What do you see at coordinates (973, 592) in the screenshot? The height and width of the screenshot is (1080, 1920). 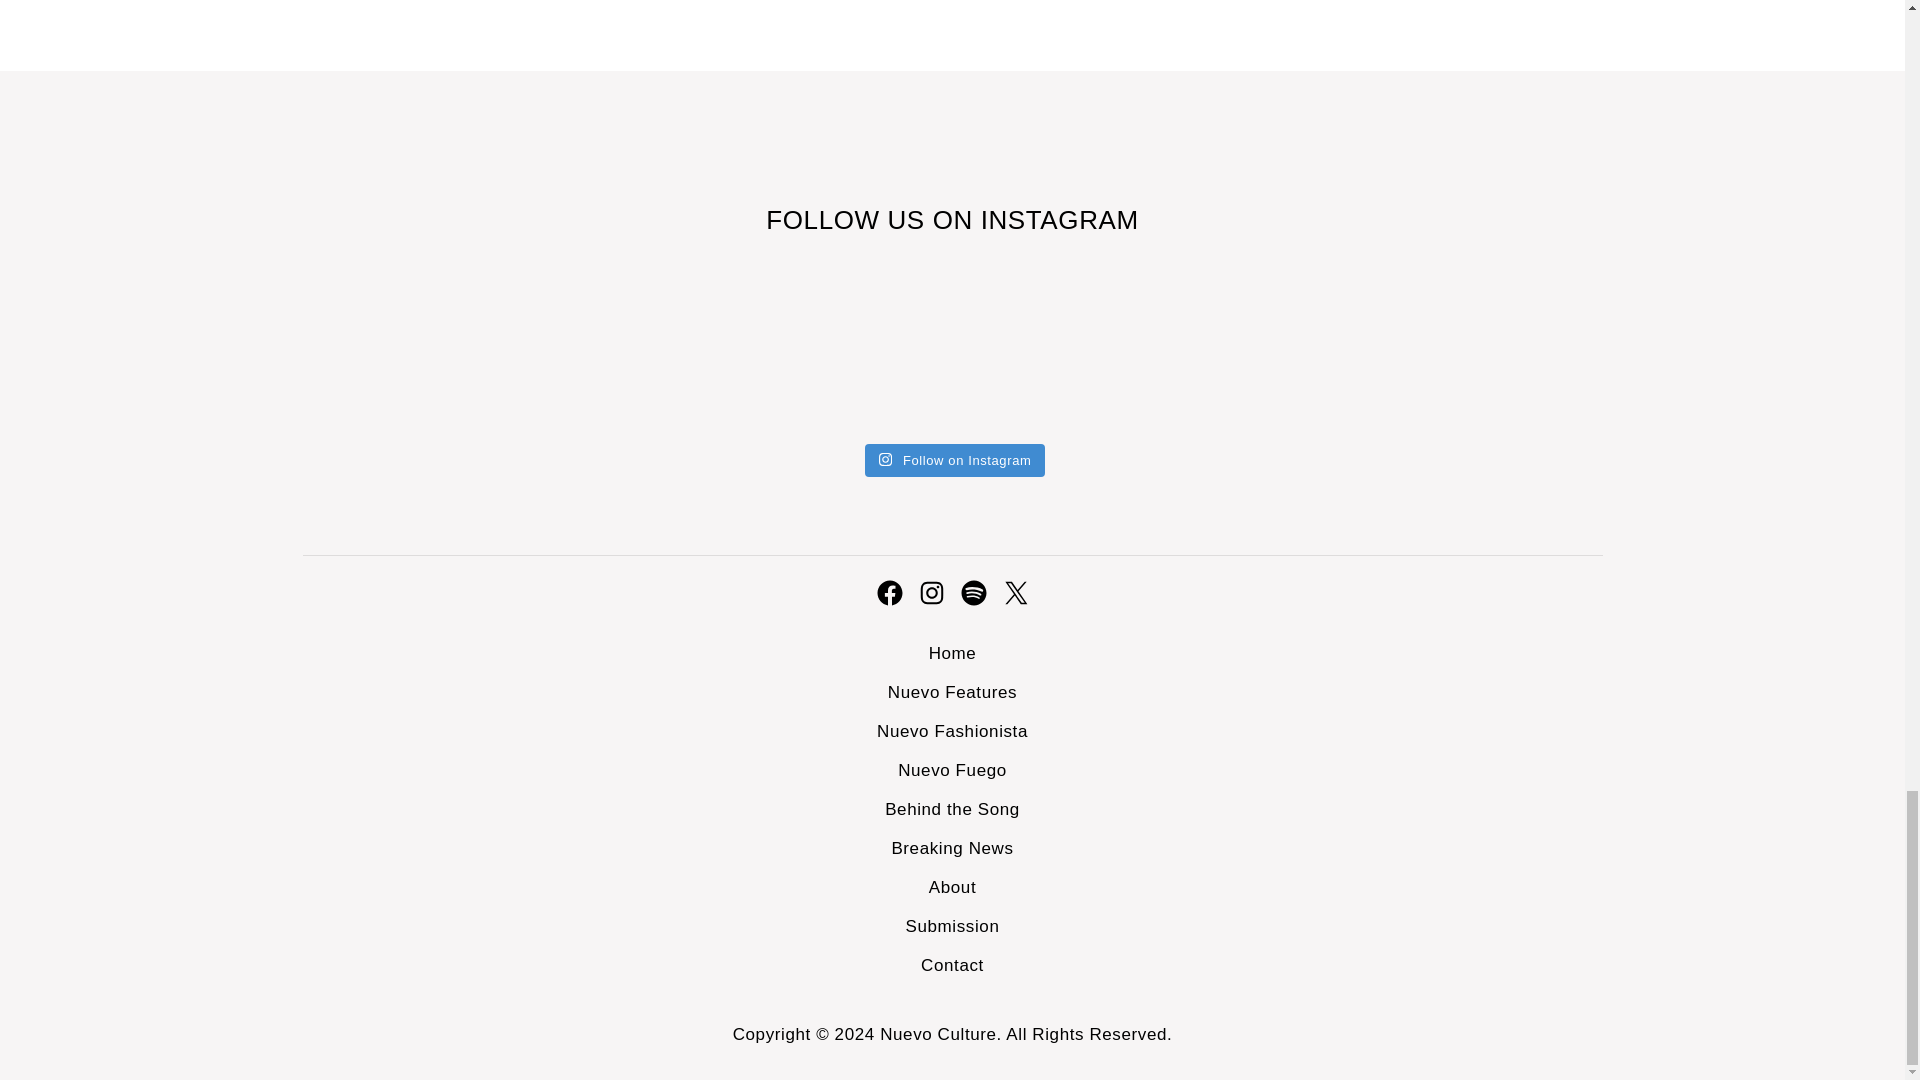 I see `Spotify` at bounding box center [973, 592].